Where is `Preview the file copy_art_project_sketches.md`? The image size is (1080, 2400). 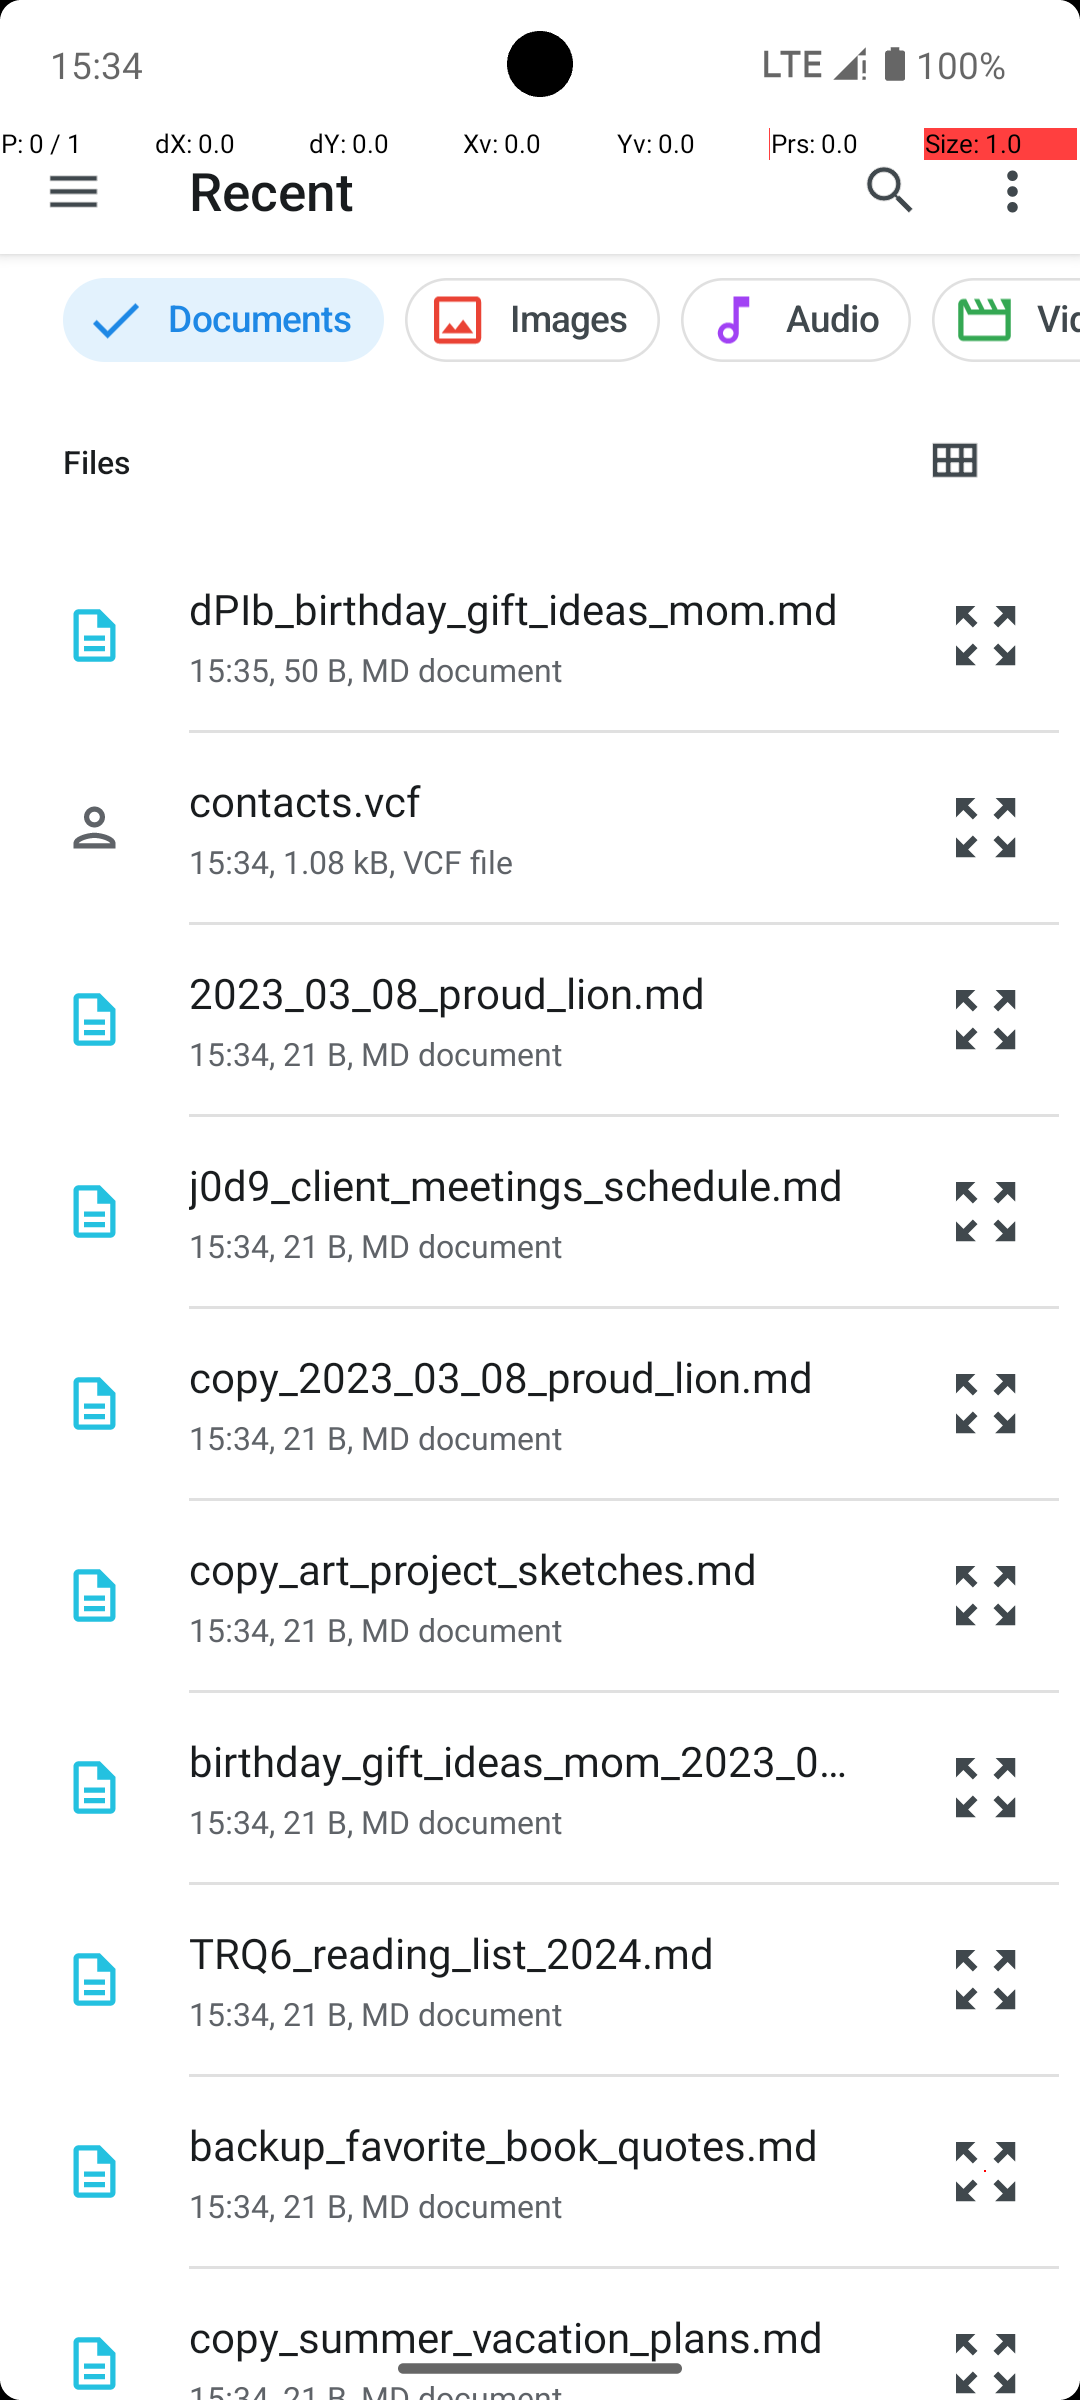 Preview the file copy_art_project_sketches.md is located at coordinates (986, 1596).